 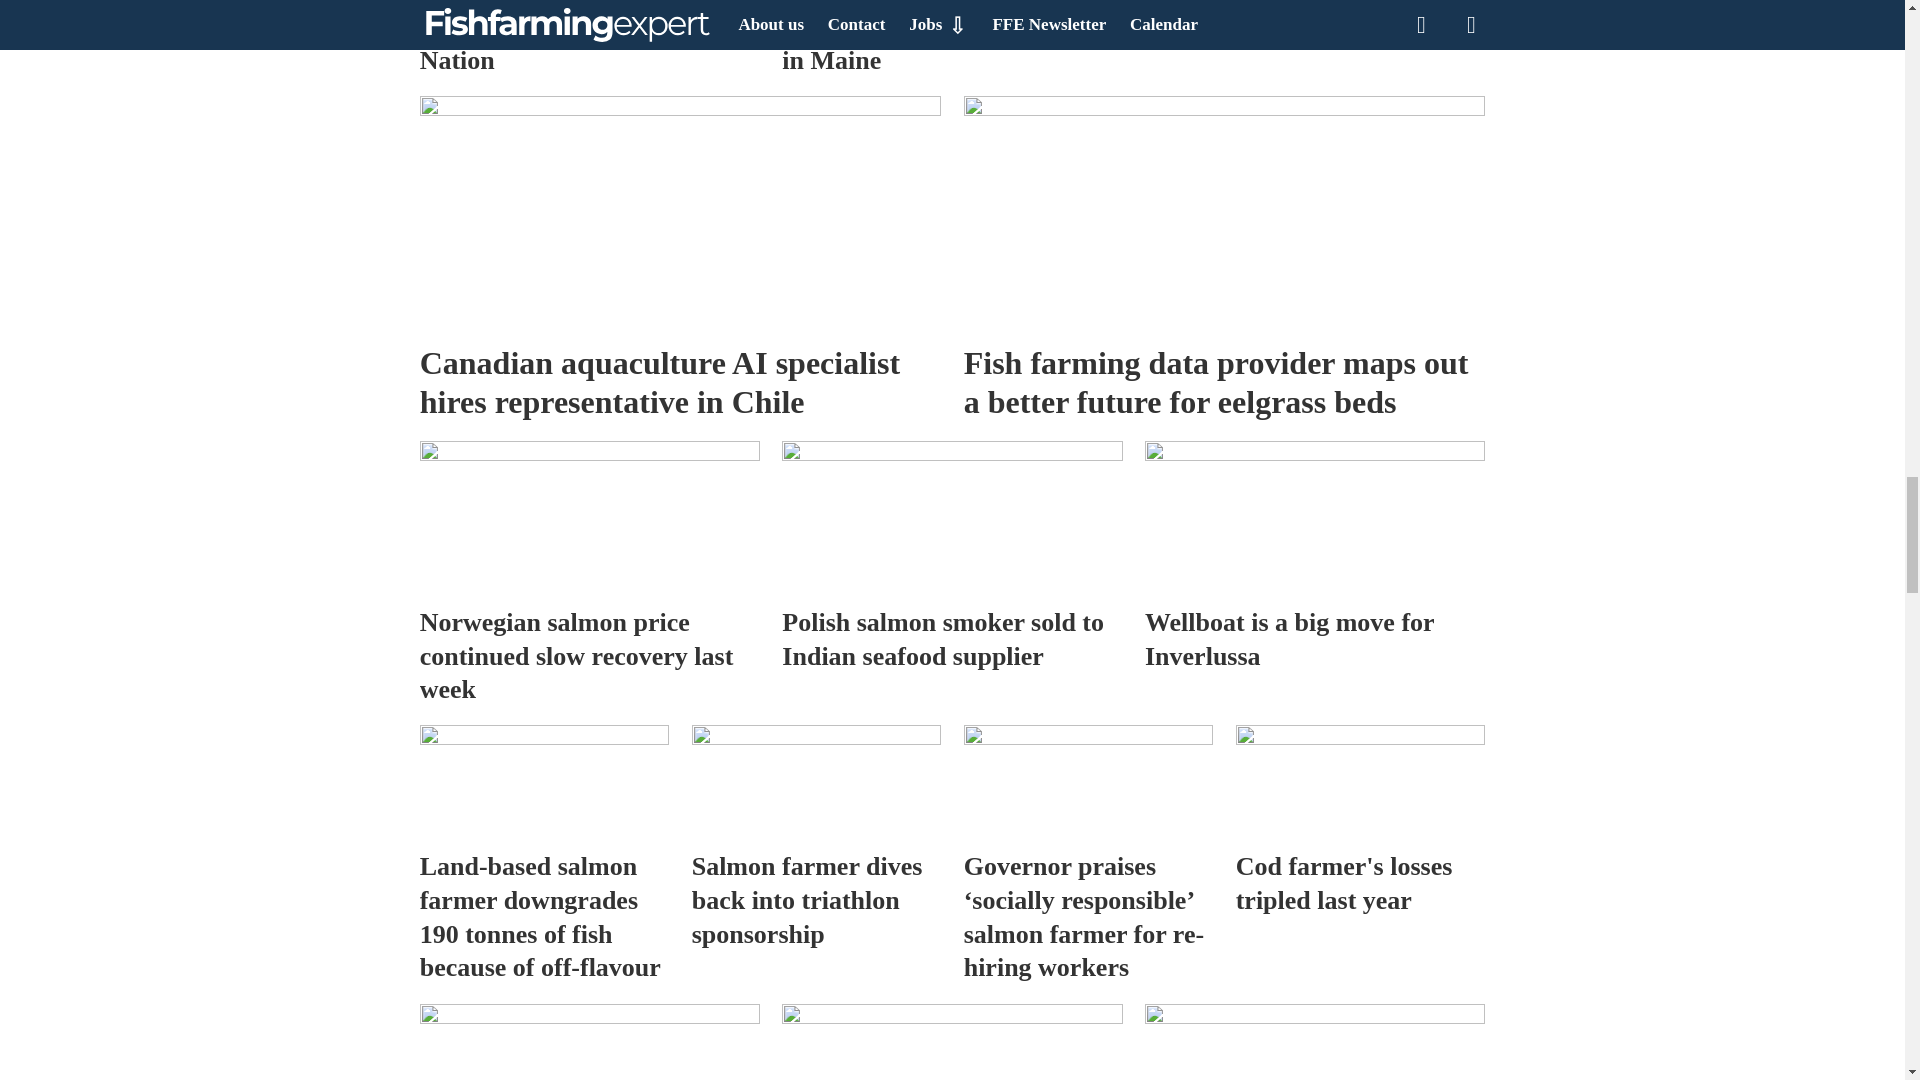 I want to click on Wellboat is a big move for Inverlussa, so click(x=1314, y=517).